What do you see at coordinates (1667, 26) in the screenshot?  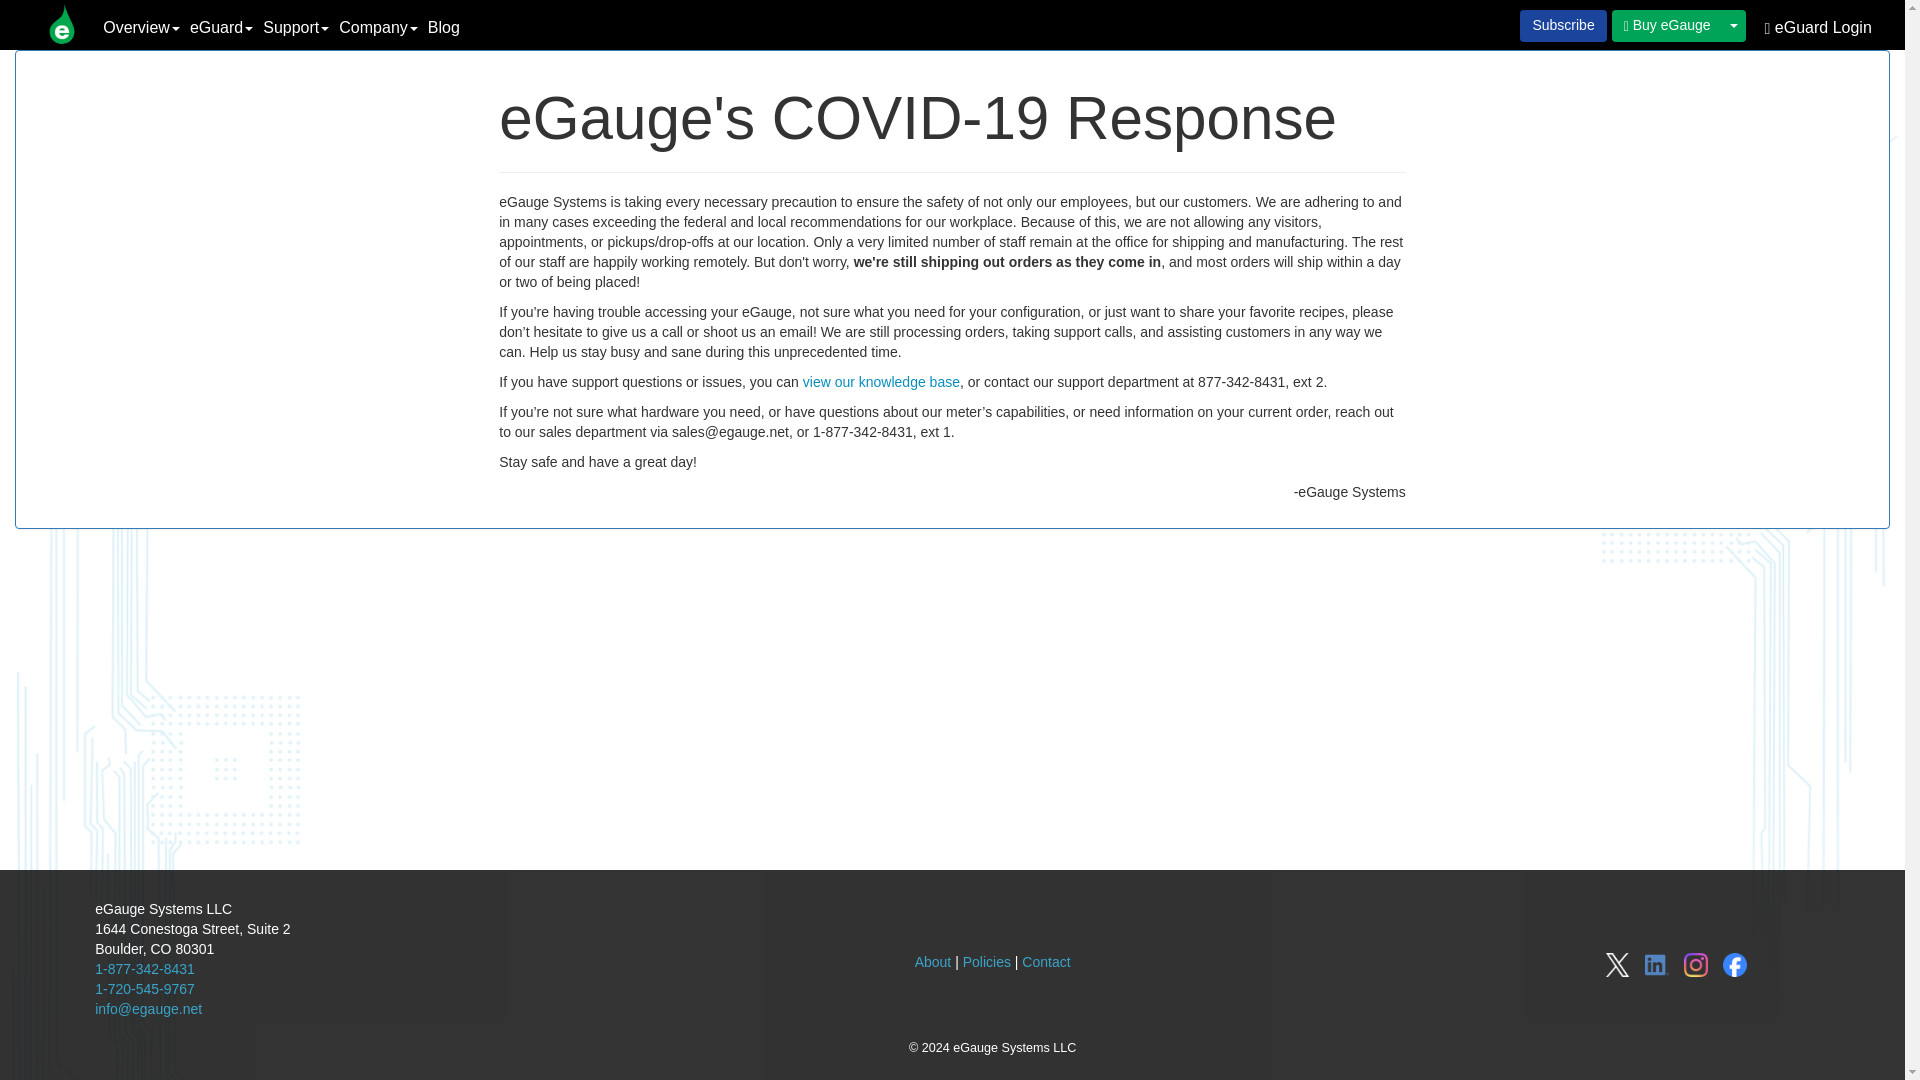 I see `Buy eGauge` at bounding box center [1667, 26].